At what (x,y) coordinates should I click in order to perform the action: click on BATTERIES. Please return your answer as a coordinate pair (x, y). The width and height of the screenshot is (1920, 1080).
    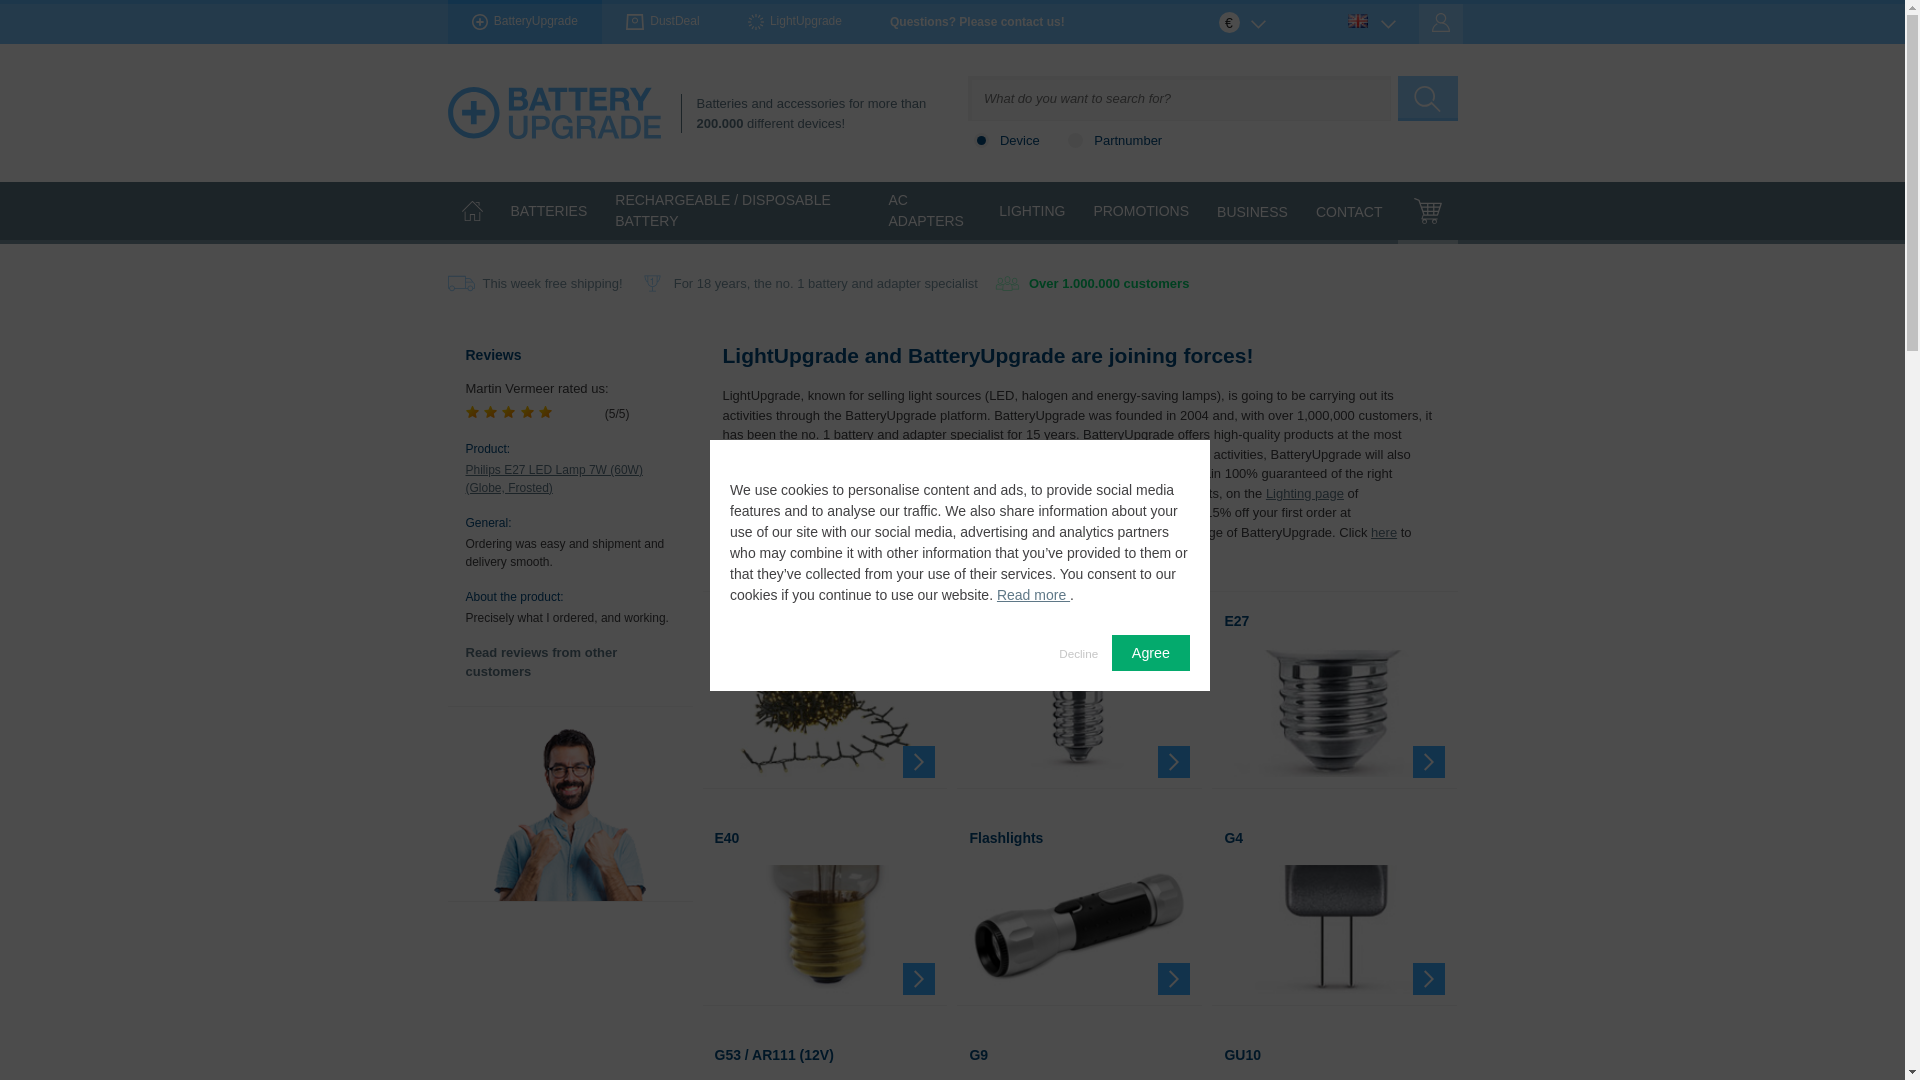
    Looking at the image, I should click on (548, 213).